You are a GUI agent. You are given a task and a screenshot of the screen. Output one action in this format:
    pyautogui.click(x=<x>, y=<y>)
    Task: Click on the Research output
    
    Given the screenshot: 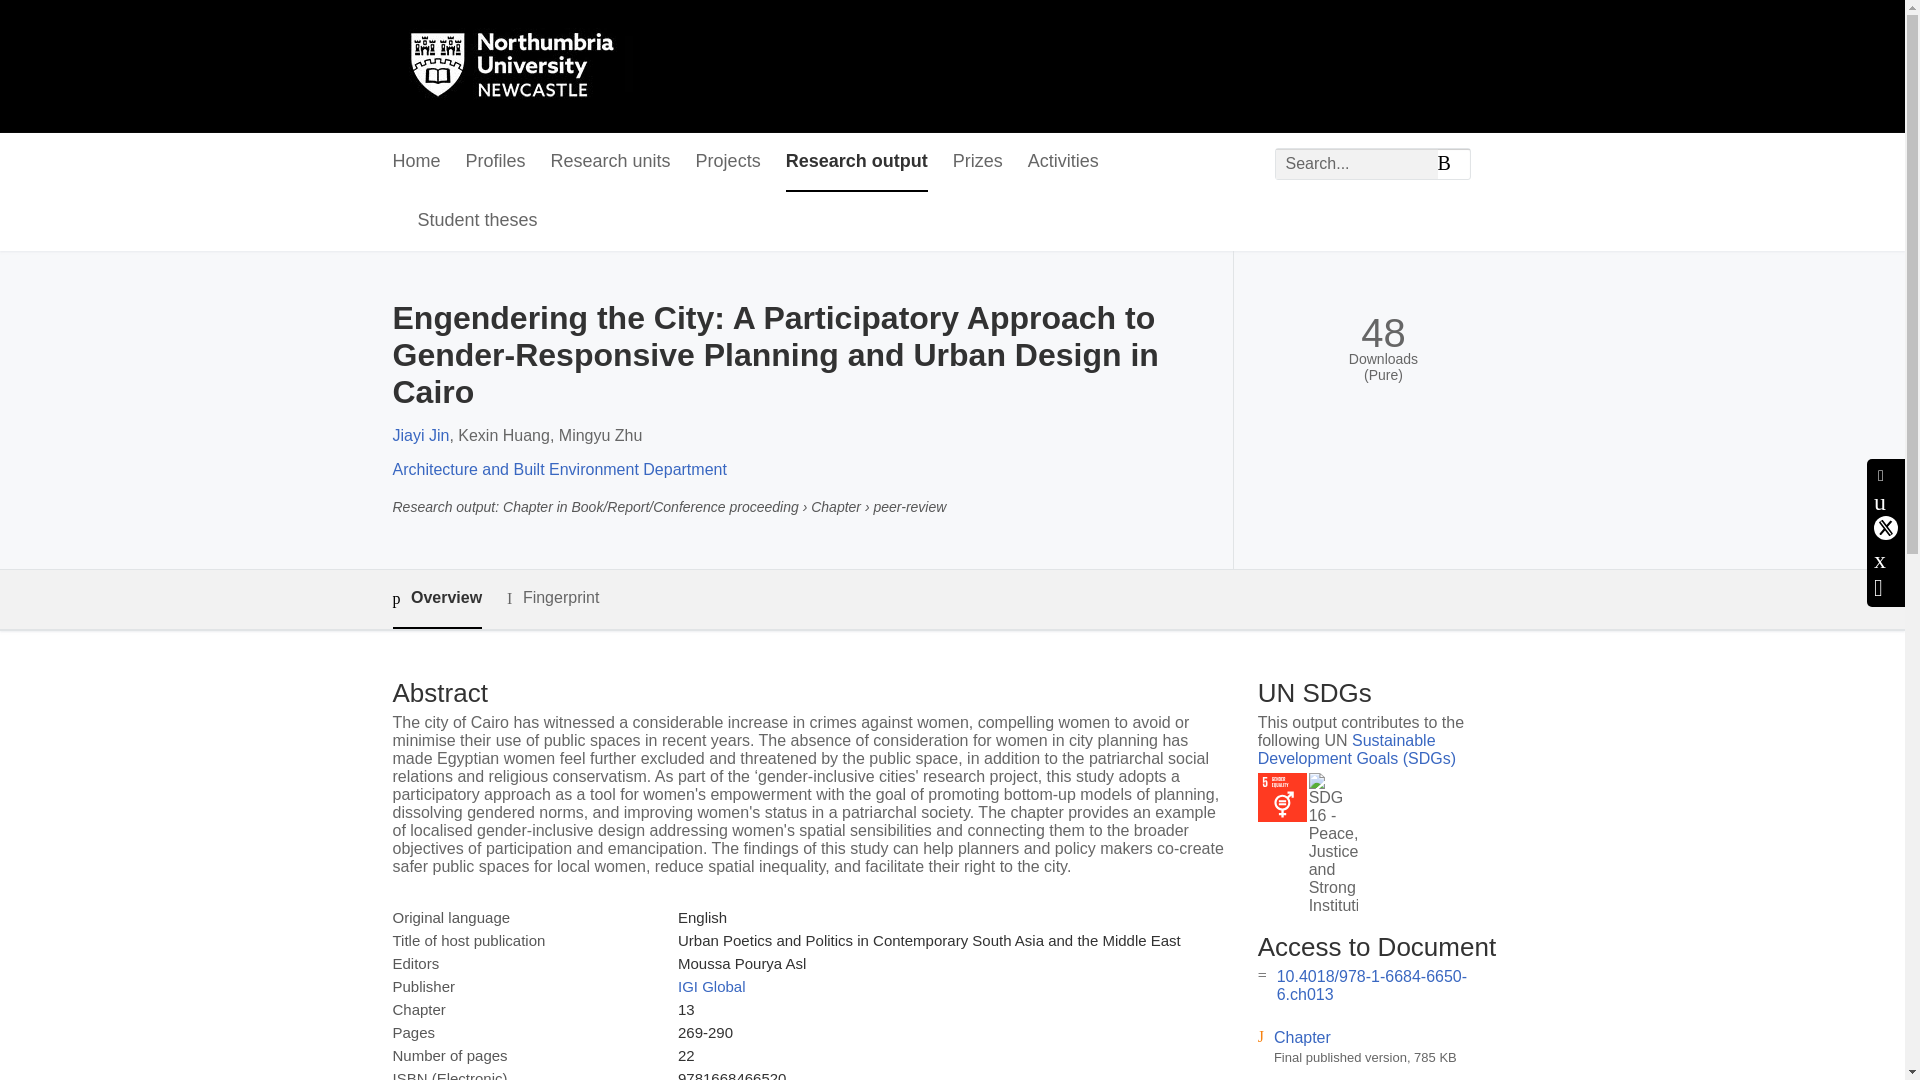 What is the action you would take?
    pyautogui.click(x=856, y=162)
    